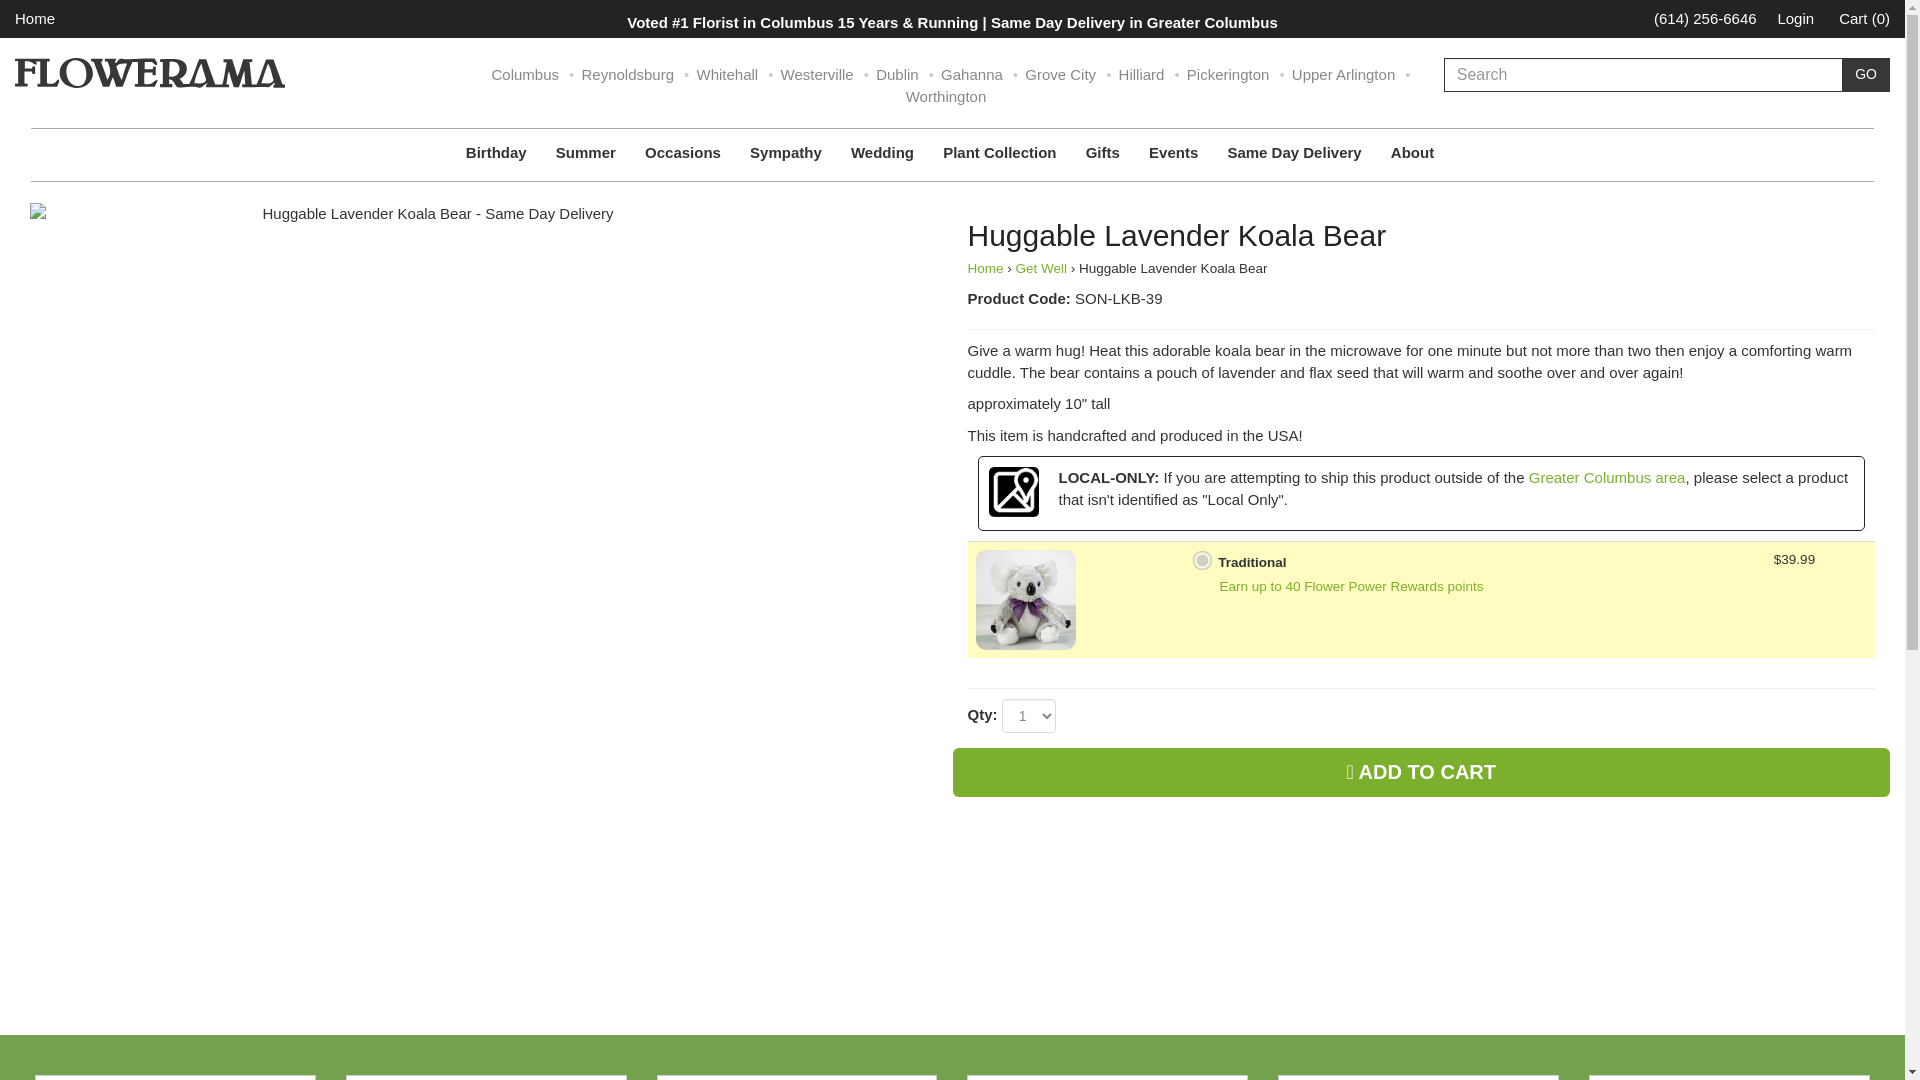 Image resolution: width=1920 pixels, height=1080 pixels. I want to click on Occasions, so click(685, 151).